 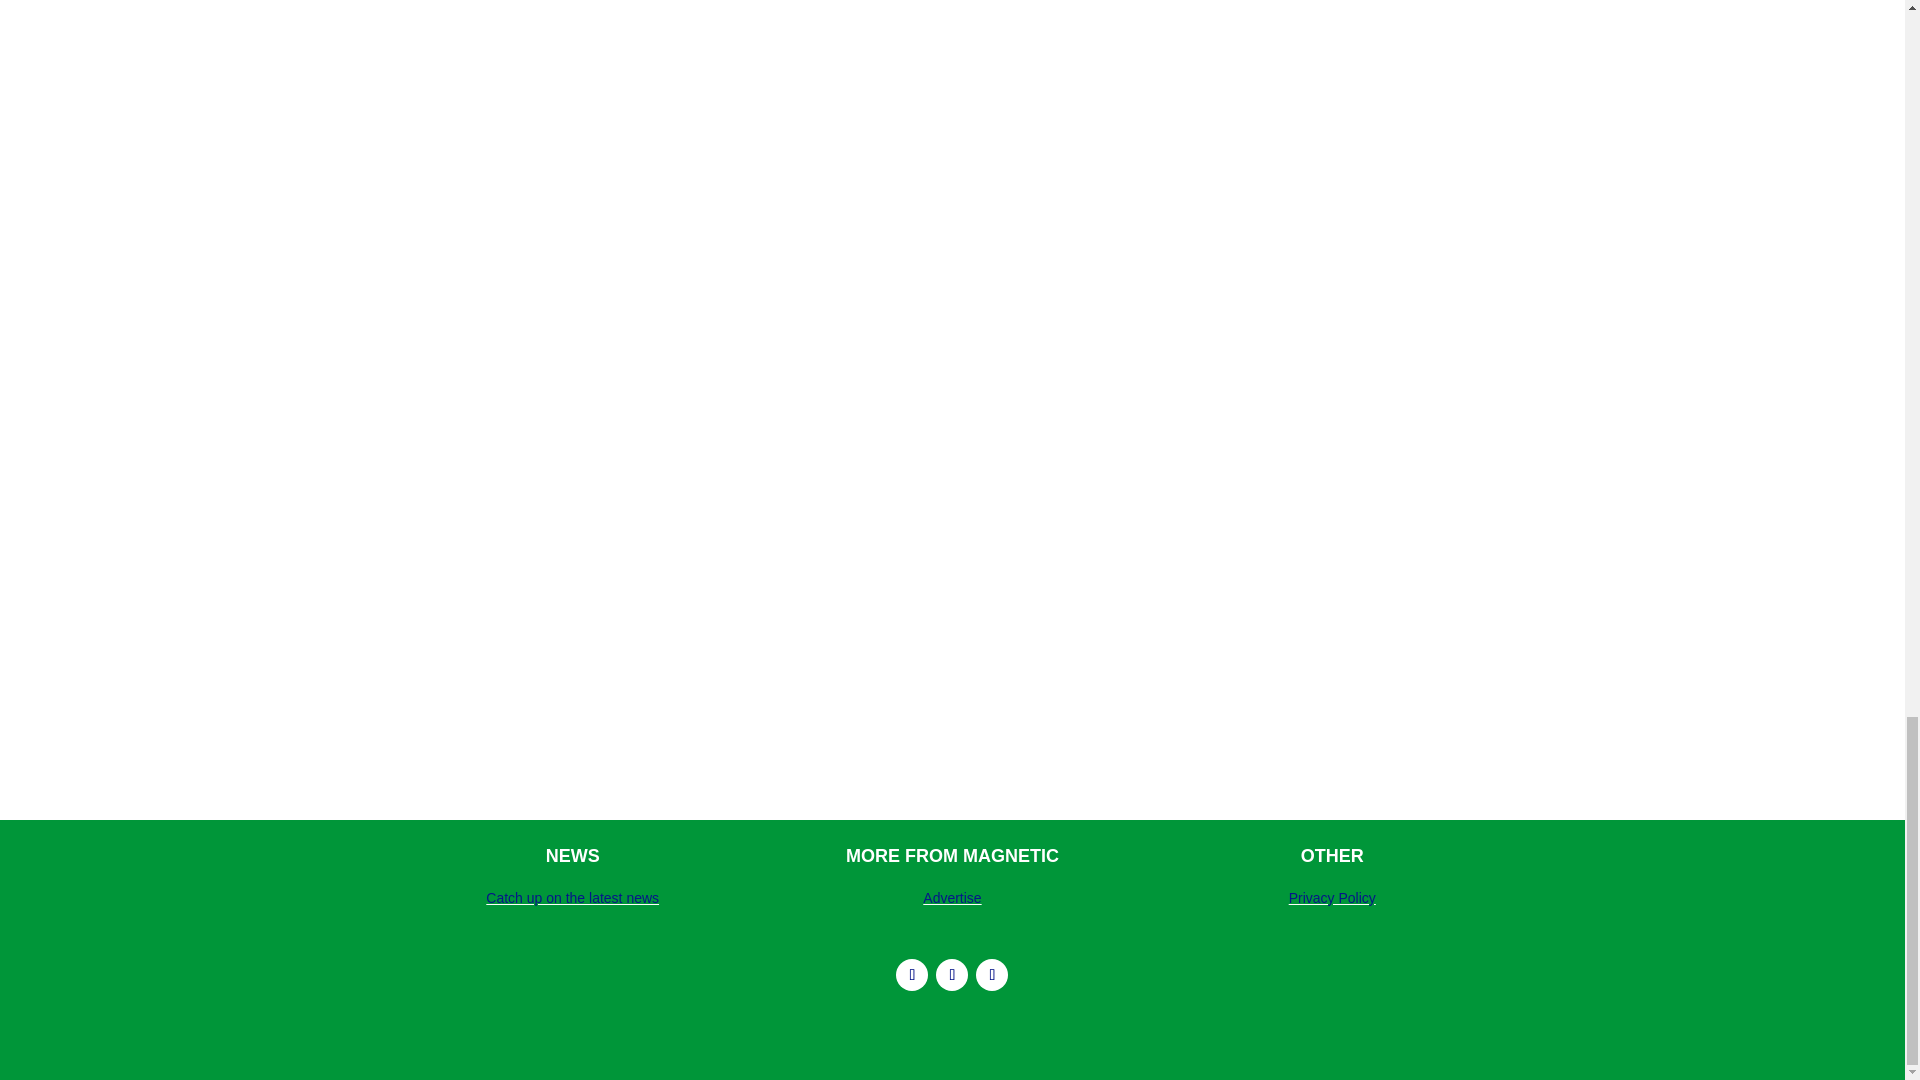 What do you see at coordinates (572, 898) in the screenshot?
I see `Catch up on the latest news` at bounding box center [572, 898].